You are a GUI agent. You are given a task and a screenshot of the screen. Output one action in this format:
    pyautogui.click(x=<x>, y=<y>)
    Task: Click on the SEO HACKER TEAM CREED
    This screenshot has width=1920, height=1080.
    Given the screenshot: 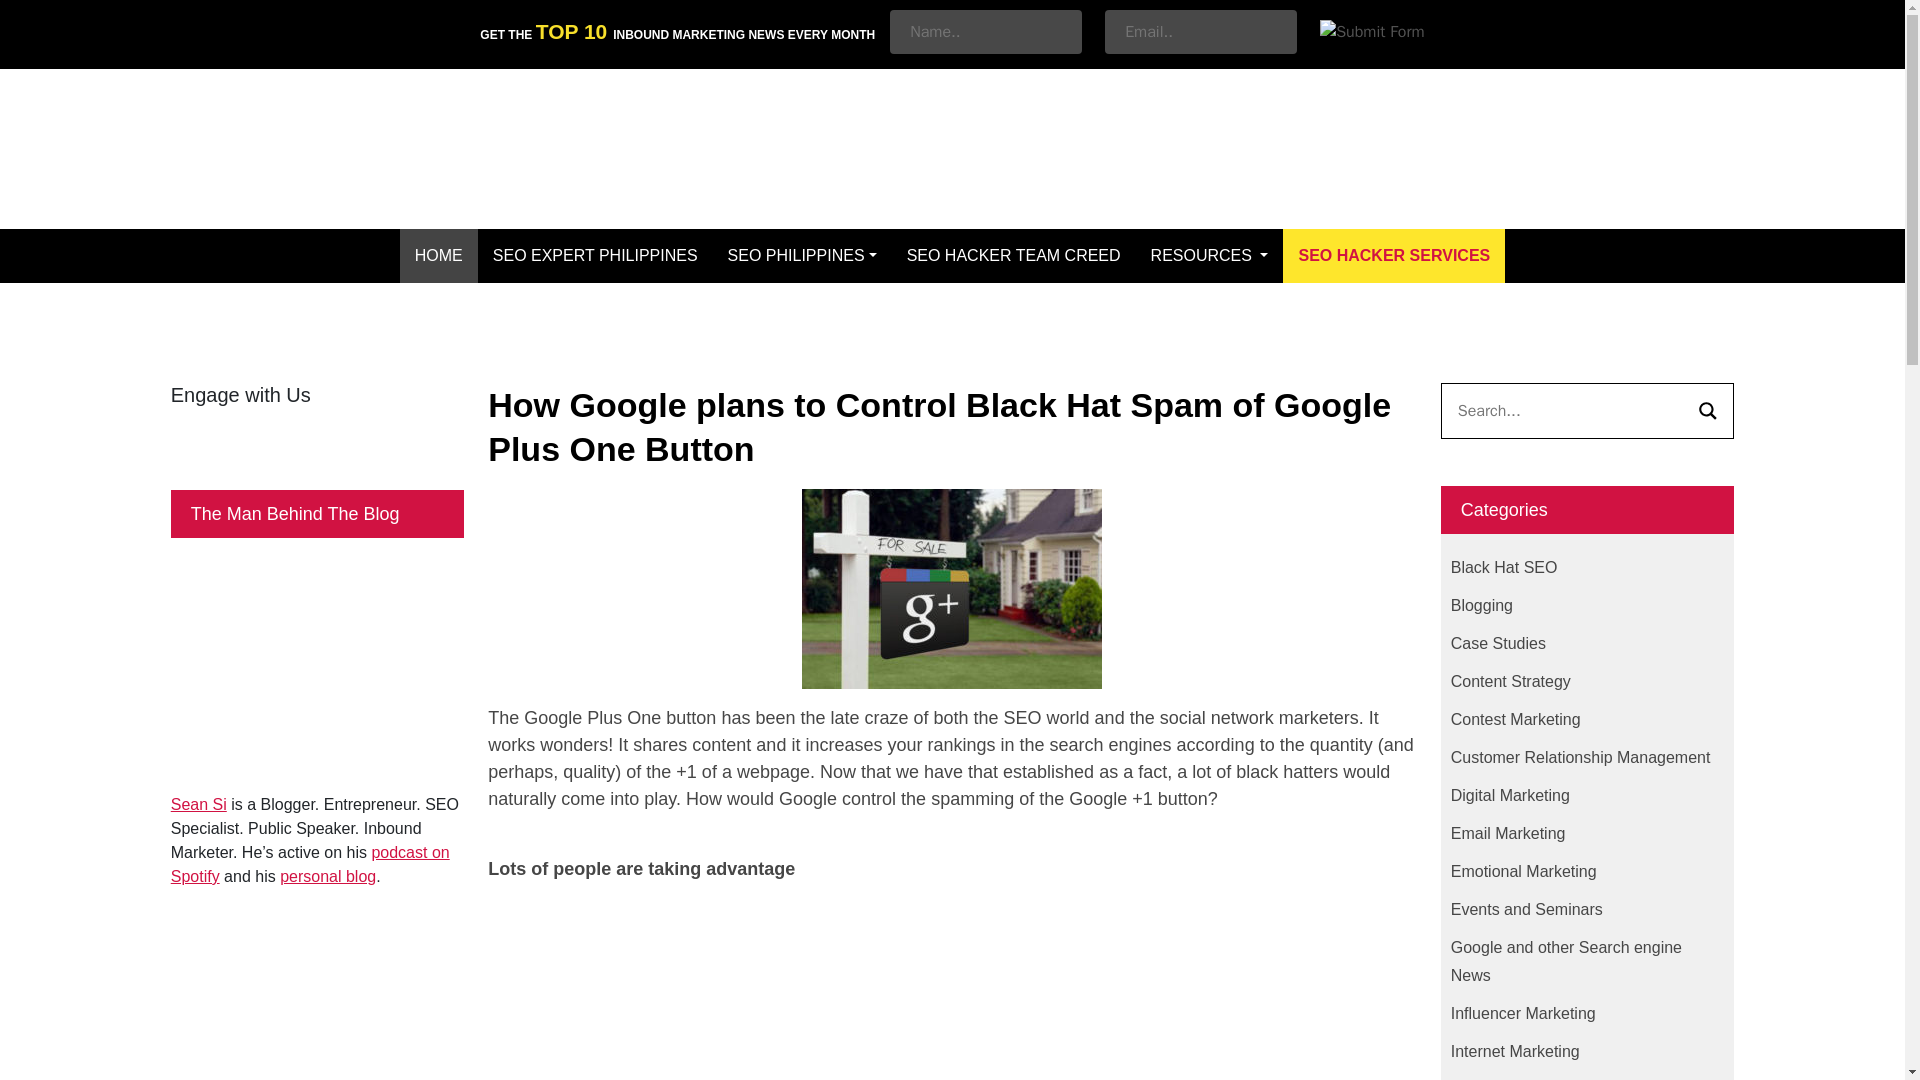 What is the action you would take?
    pyautogui.click(x=1014, y=255)
    